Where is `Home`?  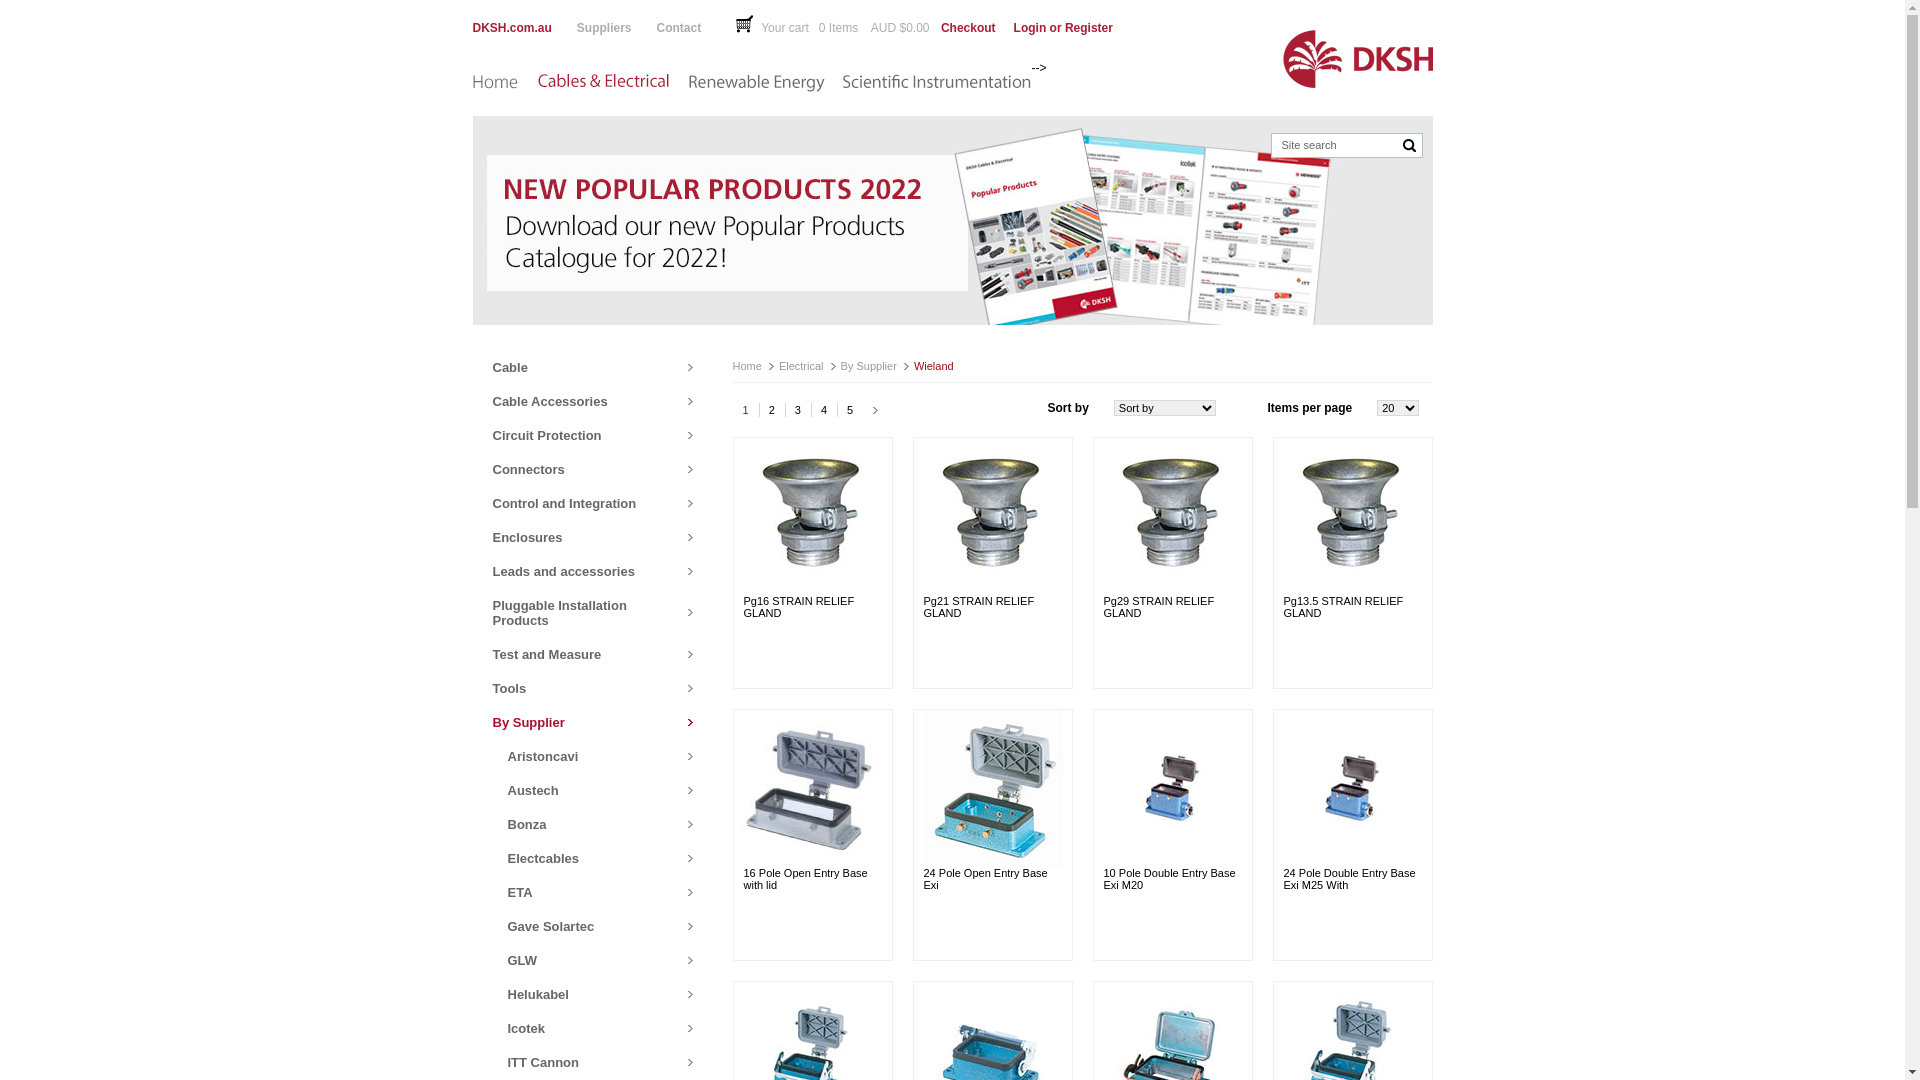 Home is located at coordinates (494, 86).